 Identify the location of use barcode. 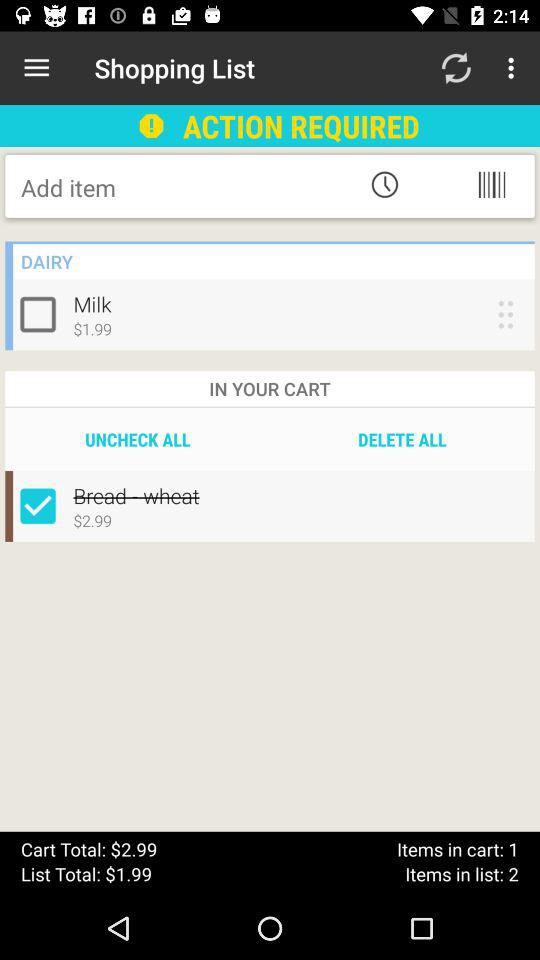
(492, 184).